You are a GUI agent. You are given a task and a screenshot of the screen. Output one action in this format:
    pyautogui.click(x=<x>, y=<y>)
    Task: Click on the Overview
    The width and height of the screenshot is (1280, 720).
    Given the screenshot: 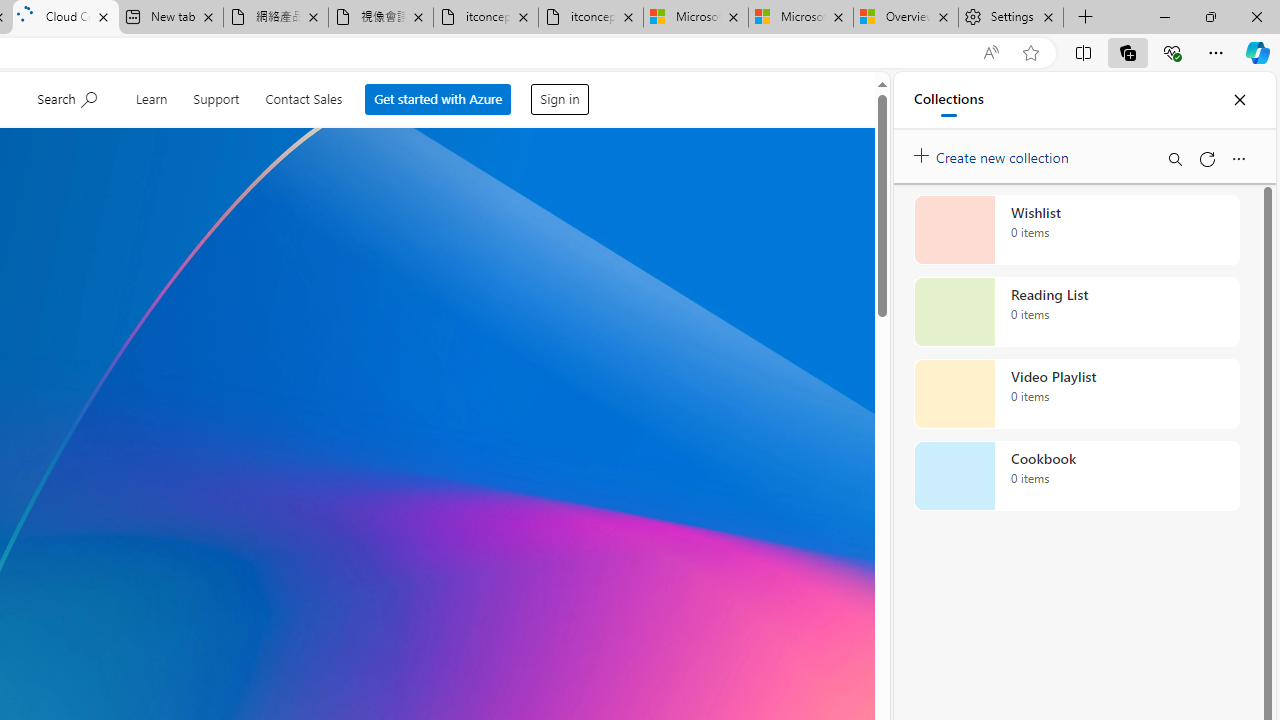 What is the action you would take?
    pyautogui.click(x=905, y=18)
    